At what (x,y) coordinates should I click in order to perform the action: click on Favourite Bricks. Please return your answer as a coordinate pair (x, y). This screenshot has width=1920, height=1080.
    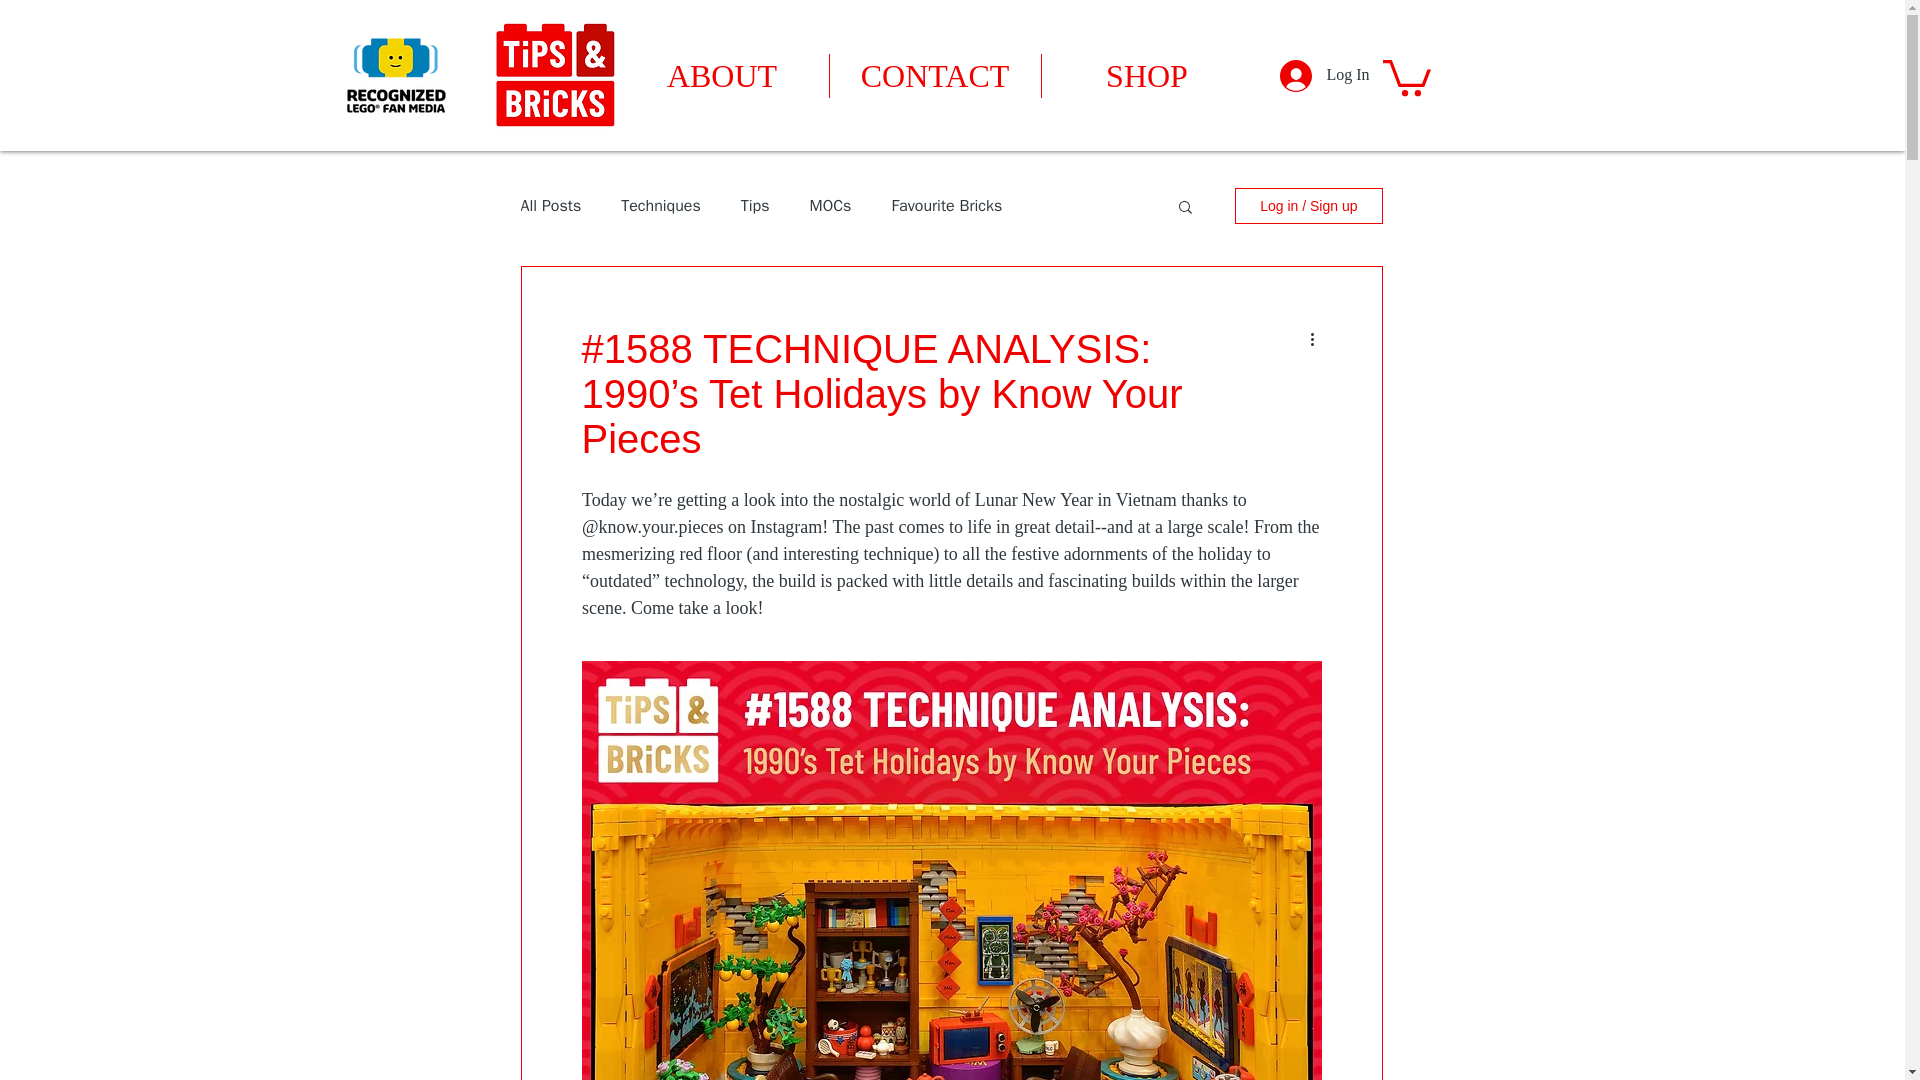
    Looking at the image, I should click on (946, 206).